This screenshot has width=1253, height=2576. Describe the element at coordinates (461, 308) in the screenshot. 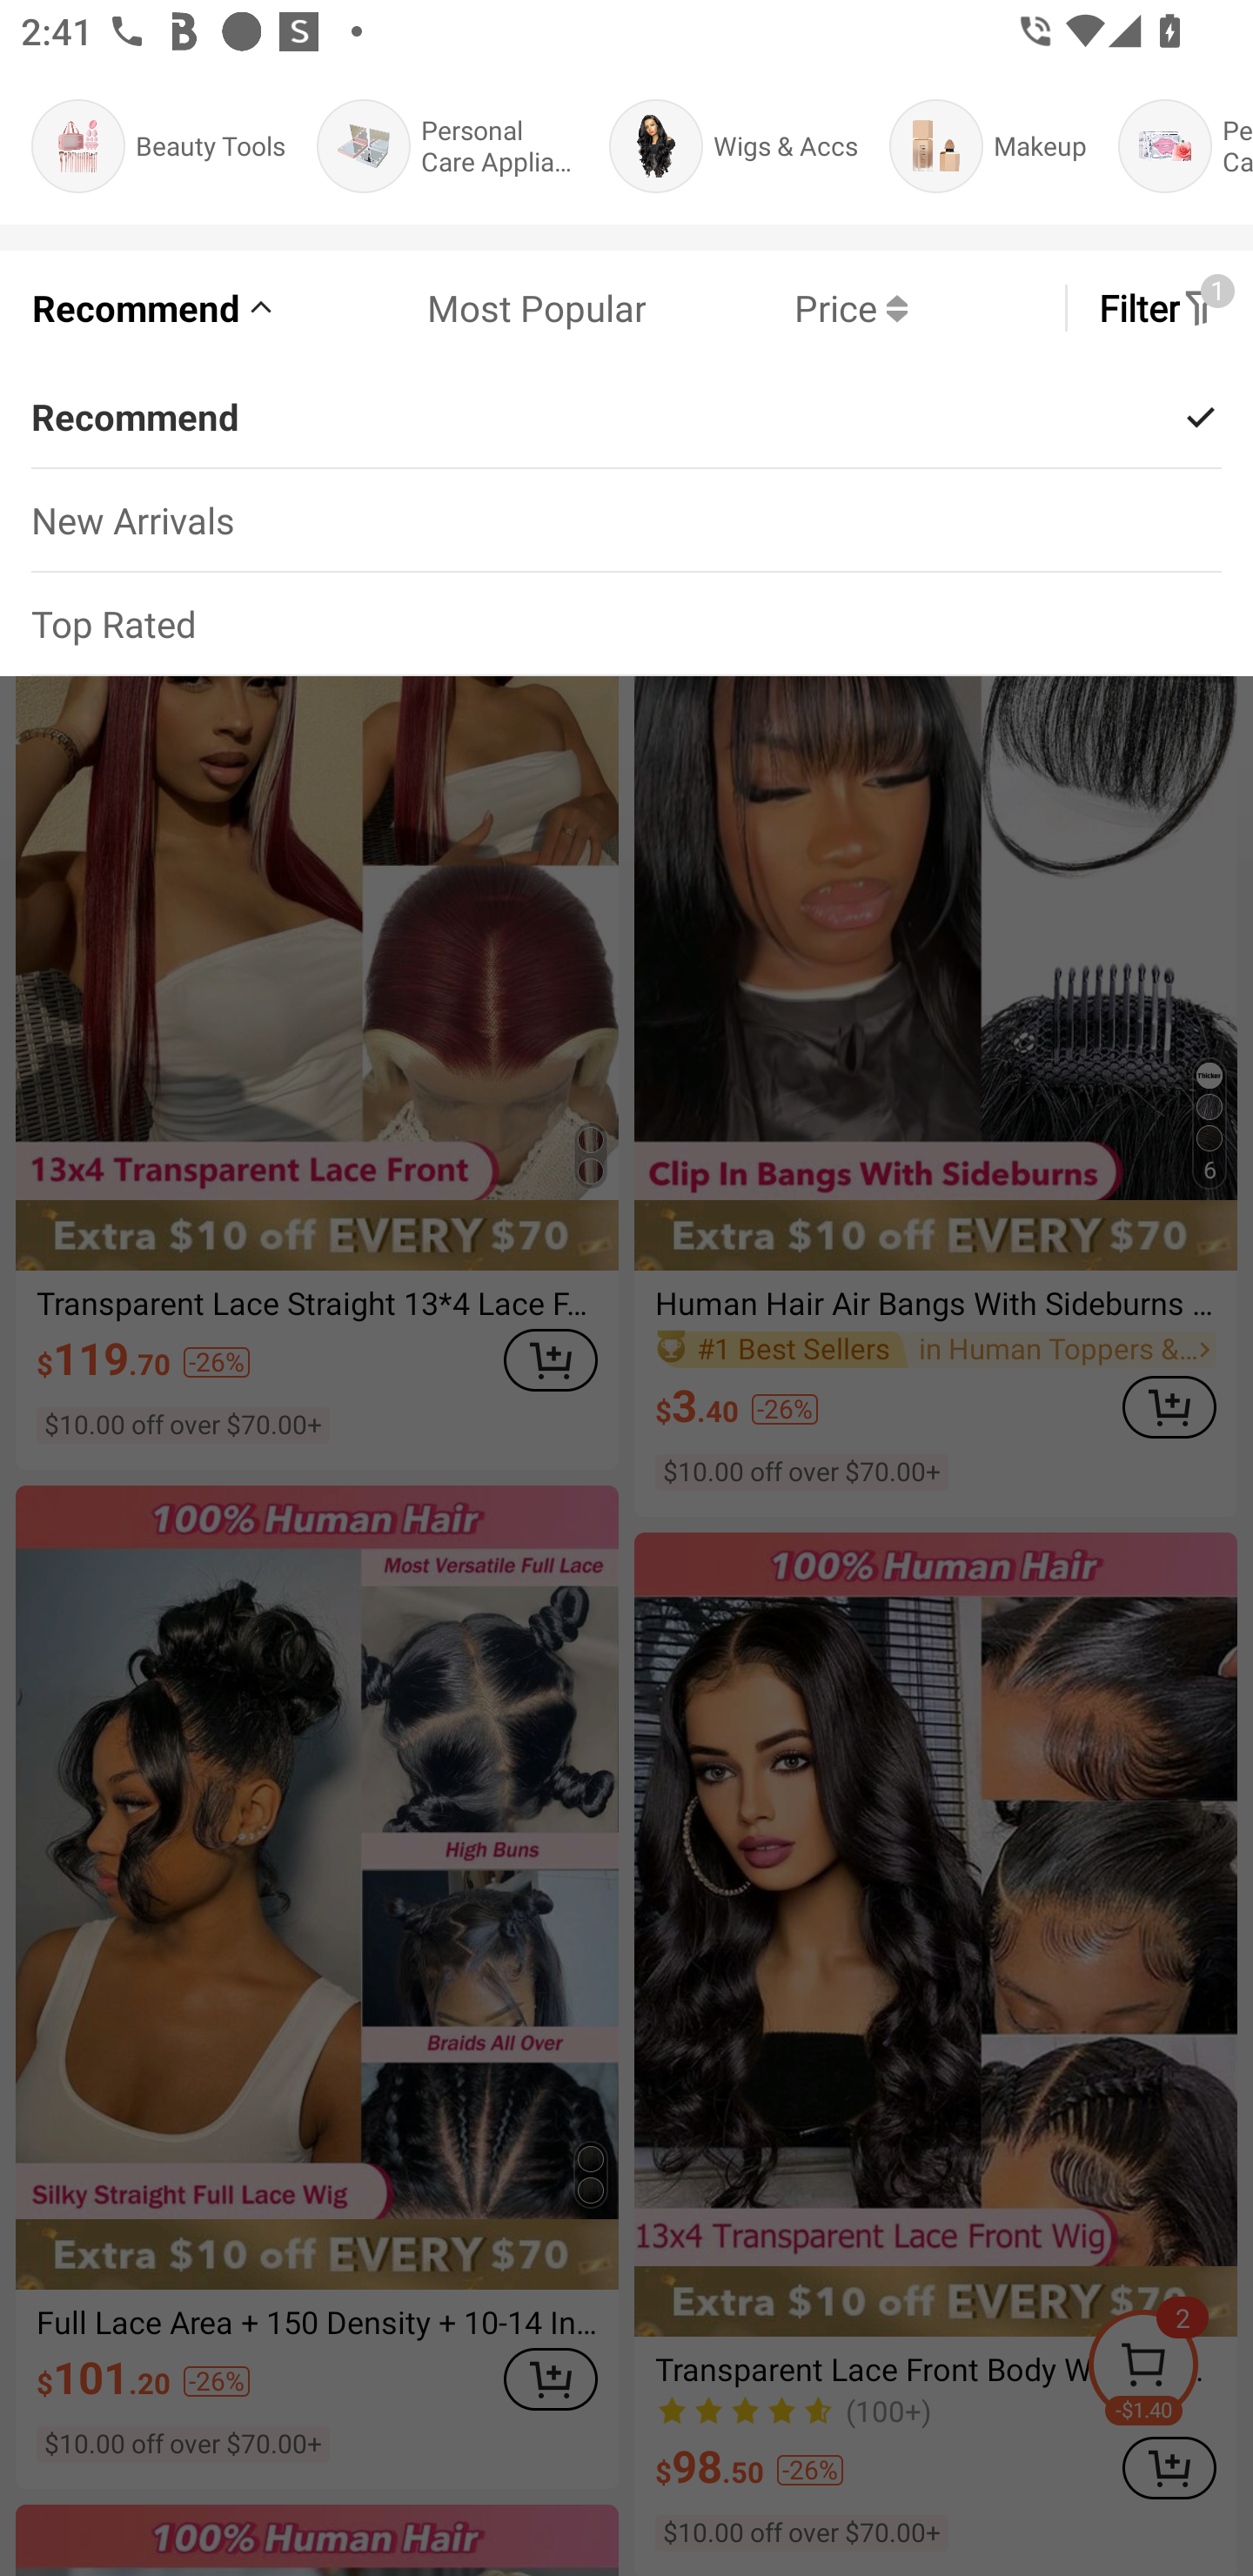

I see `Most Popular` at that location.